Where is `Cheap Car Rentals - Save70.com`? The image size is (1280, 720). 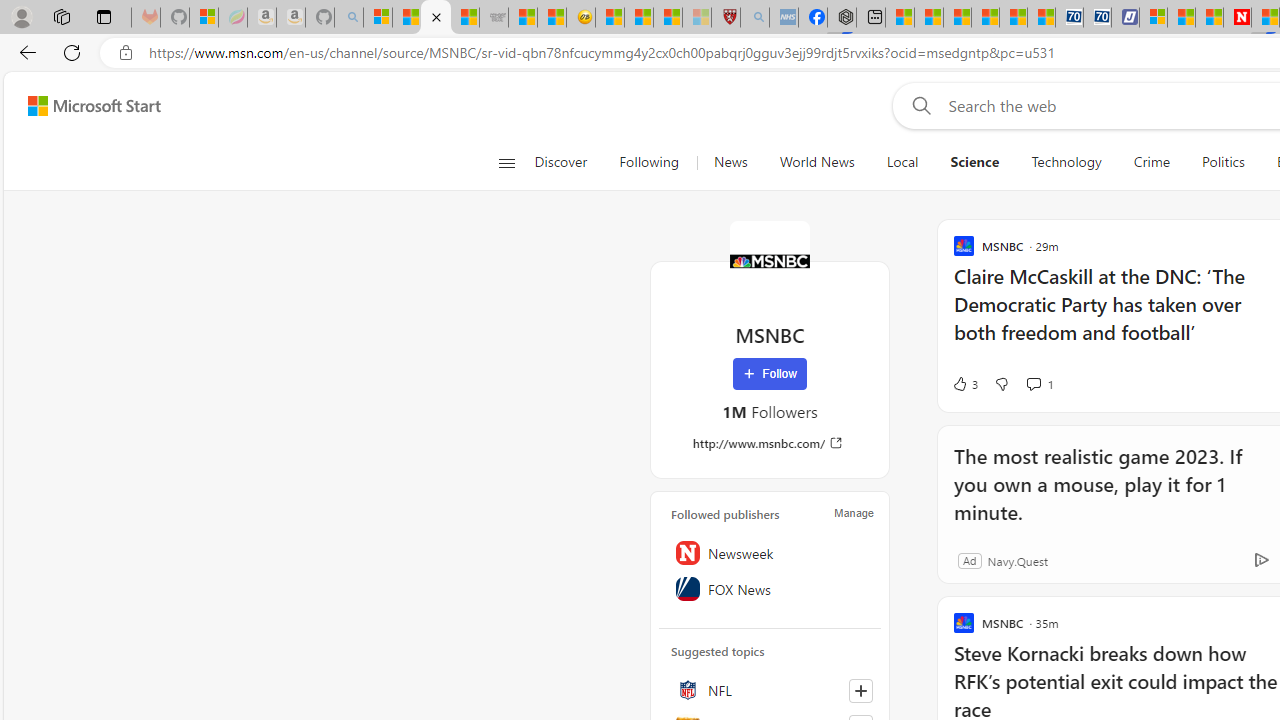 Cheap Car Rentals - Save70.com is located at coordinates (1069, 18).